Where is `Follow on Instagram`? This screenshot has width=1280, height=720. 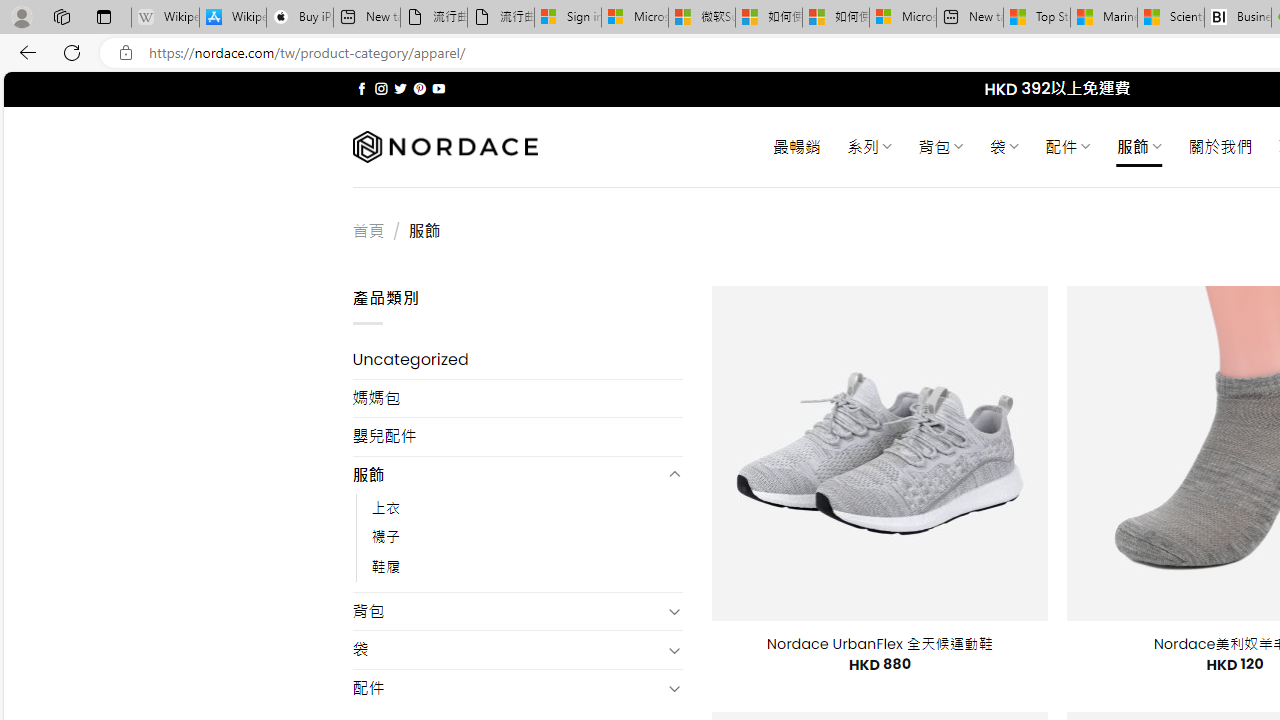 Follow on Instagram is located at coordinates (381, 88).